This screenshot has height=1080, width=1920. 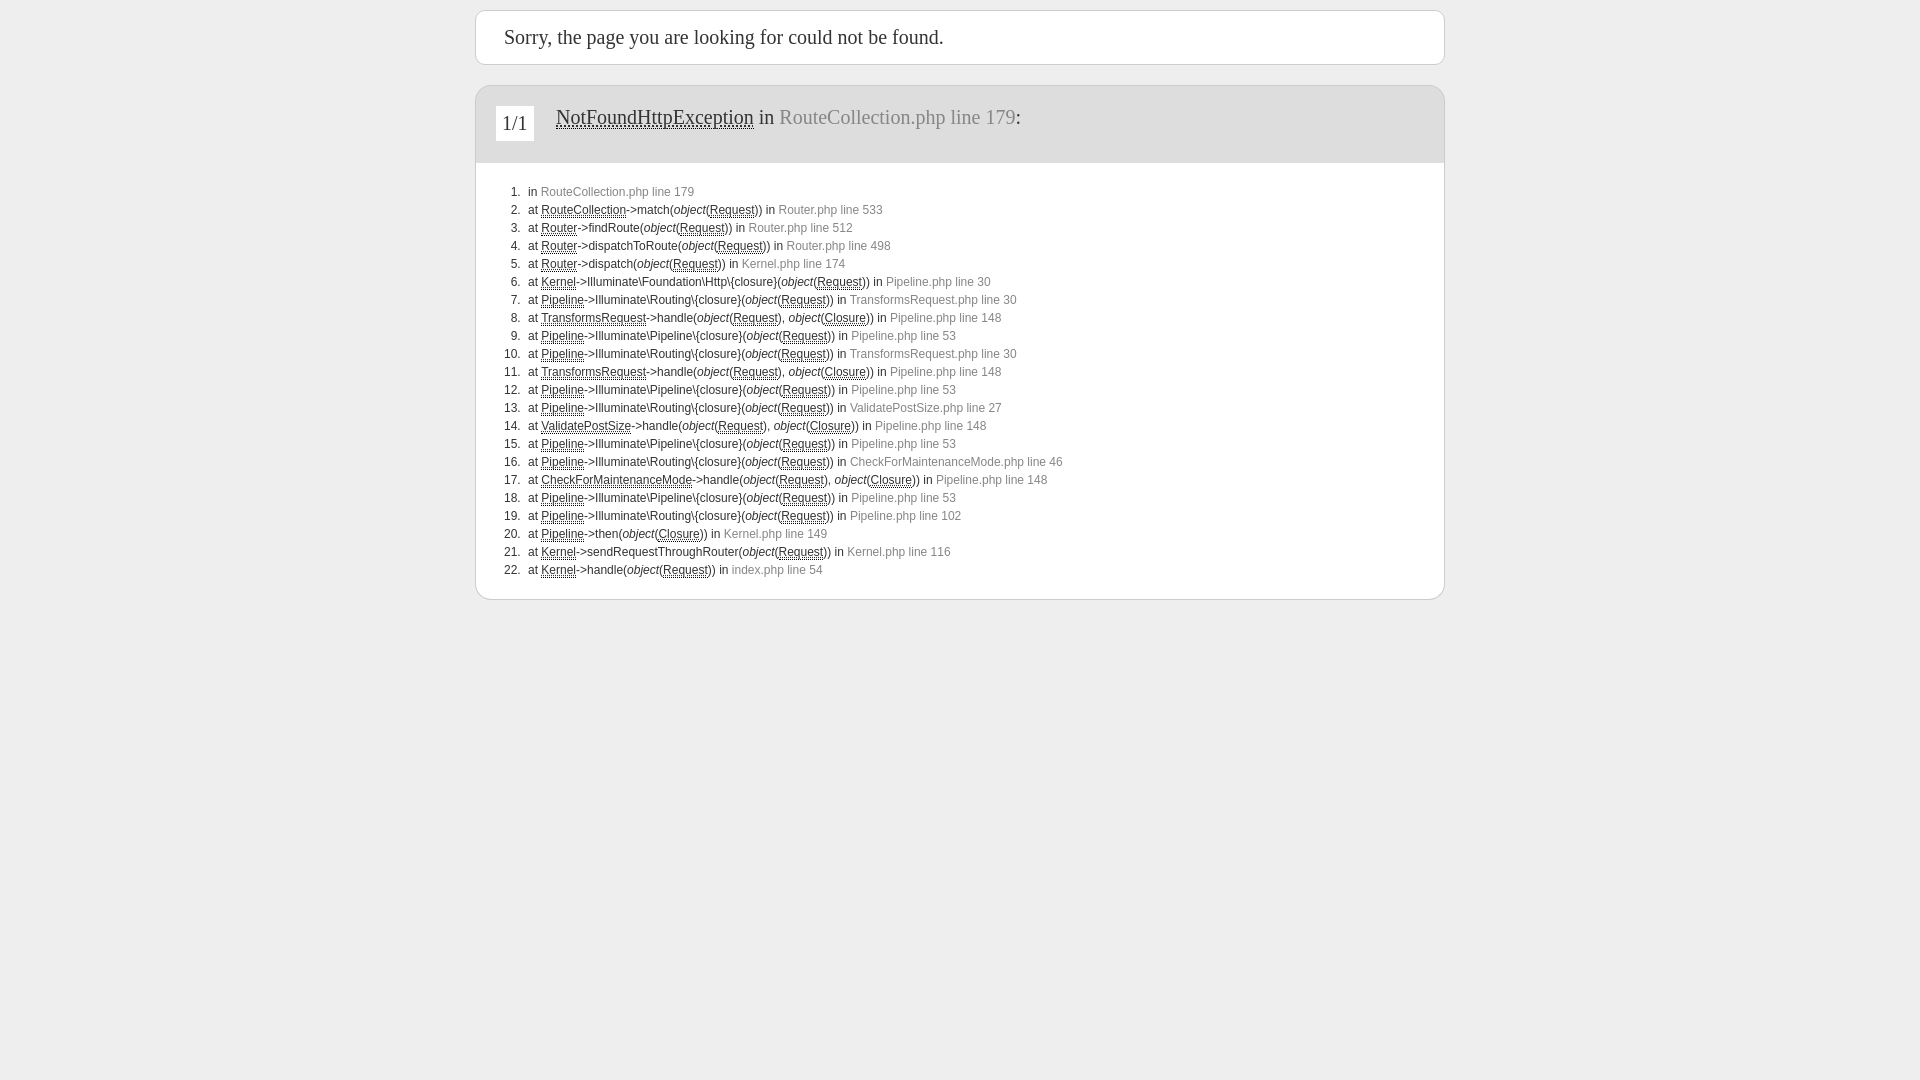 I want to click on Kernel.php line 149, so click(x=776, y=534).